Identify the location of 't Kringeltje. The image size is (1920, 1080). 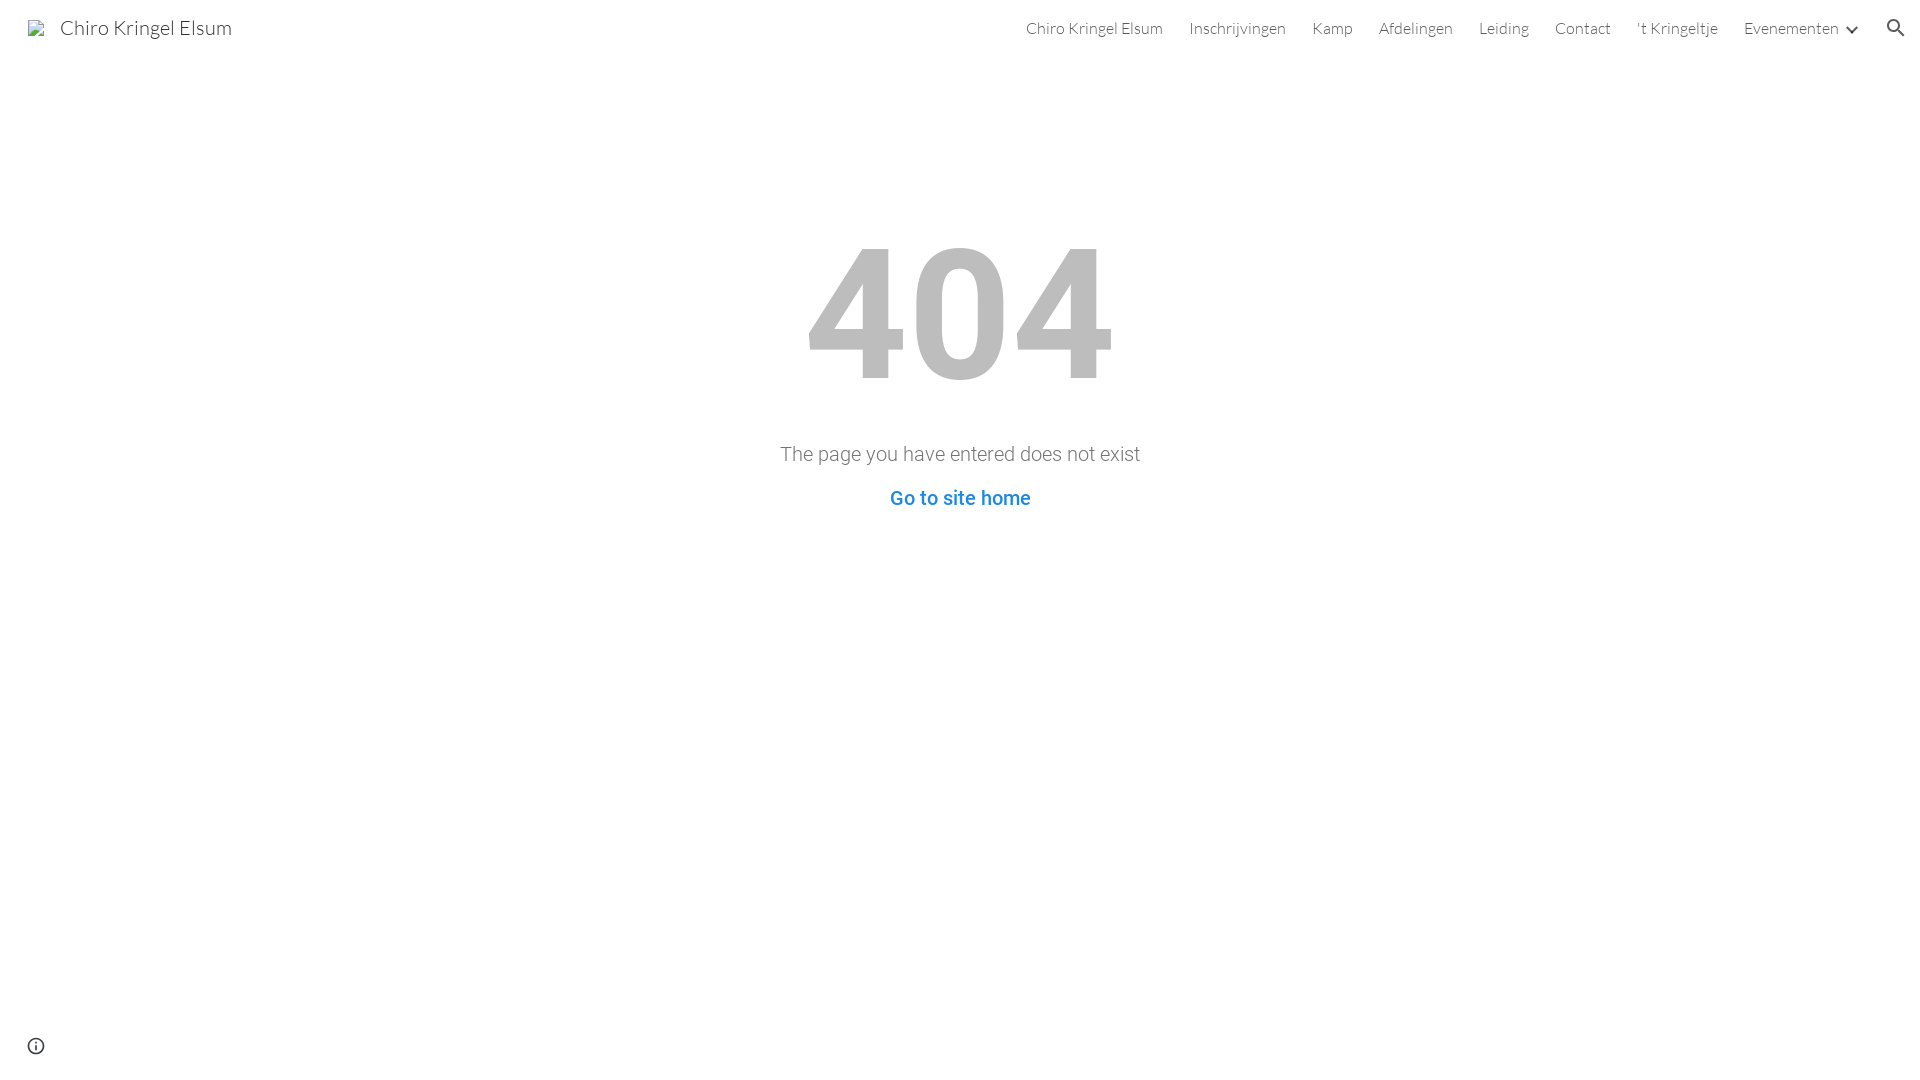
(1678, 28).